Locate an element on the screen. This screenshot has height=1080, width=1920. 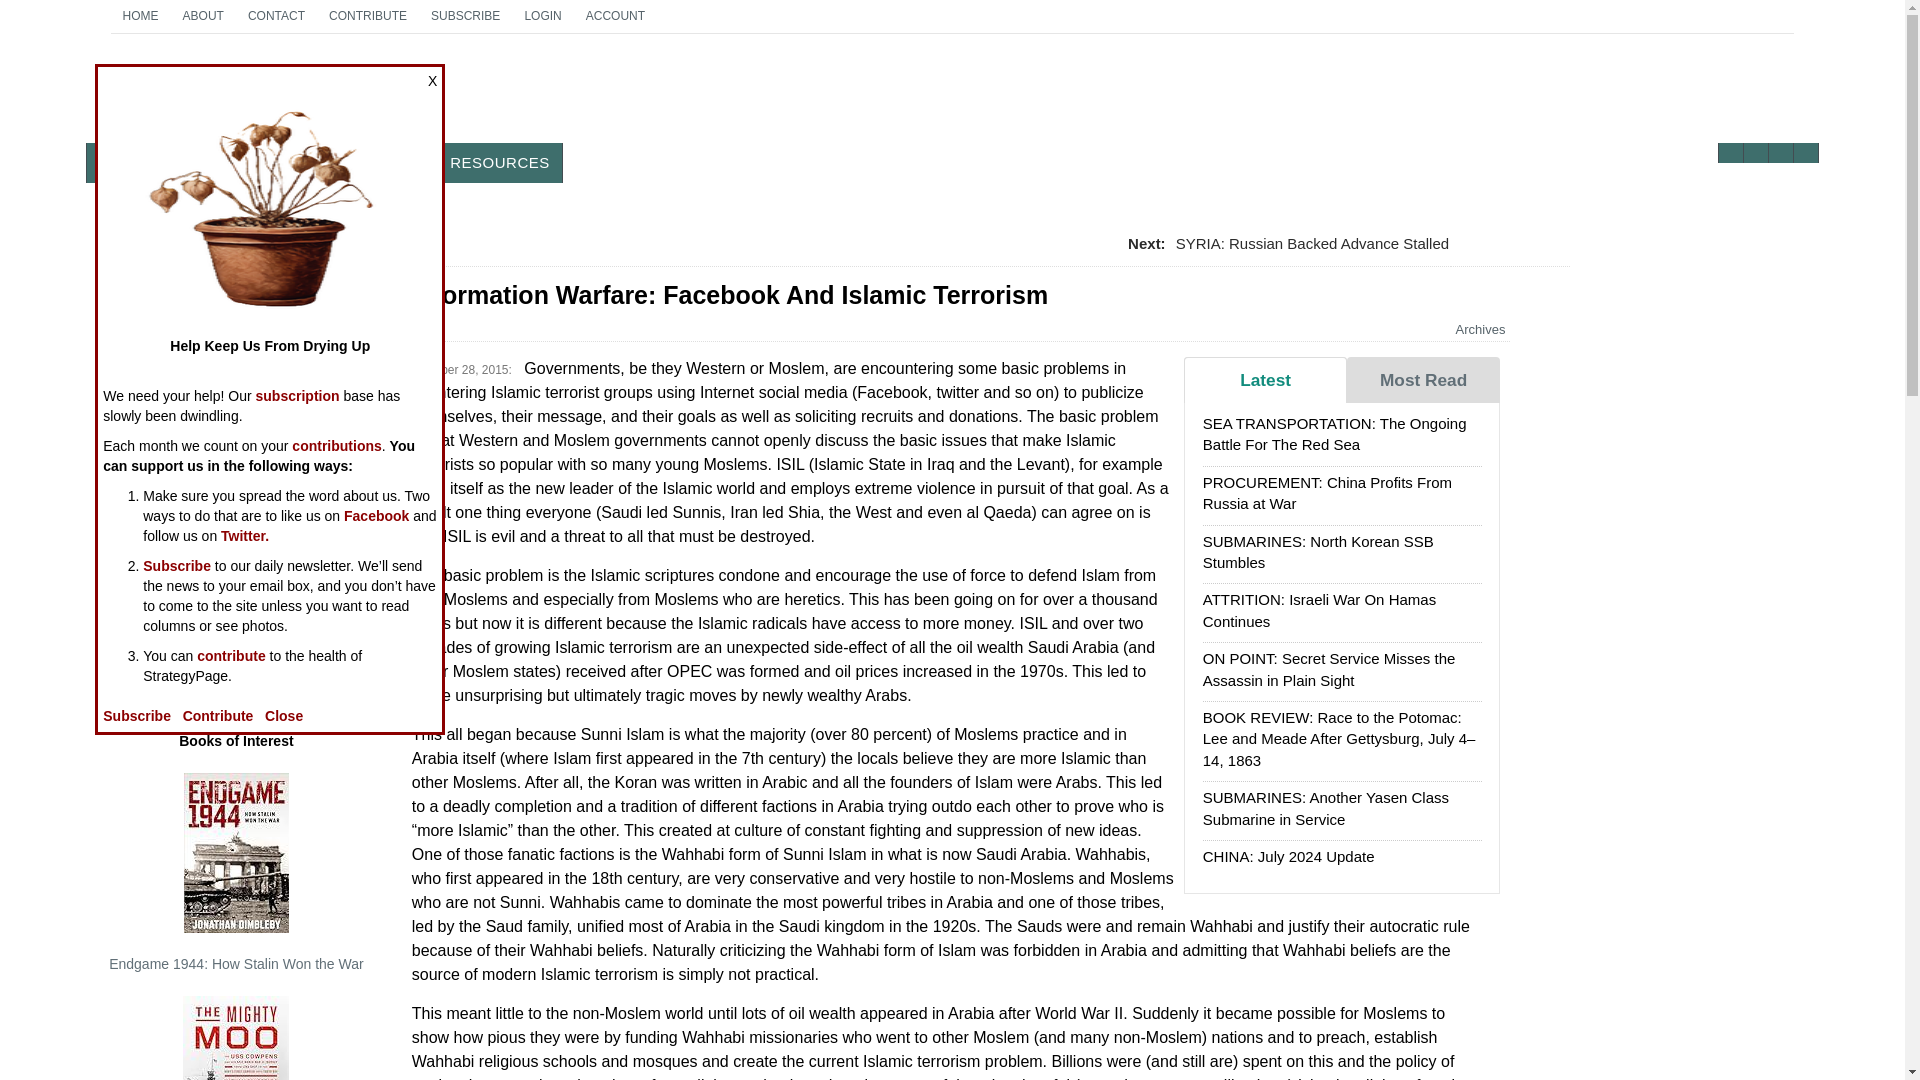
HOME is located at coordinates (312, 162).